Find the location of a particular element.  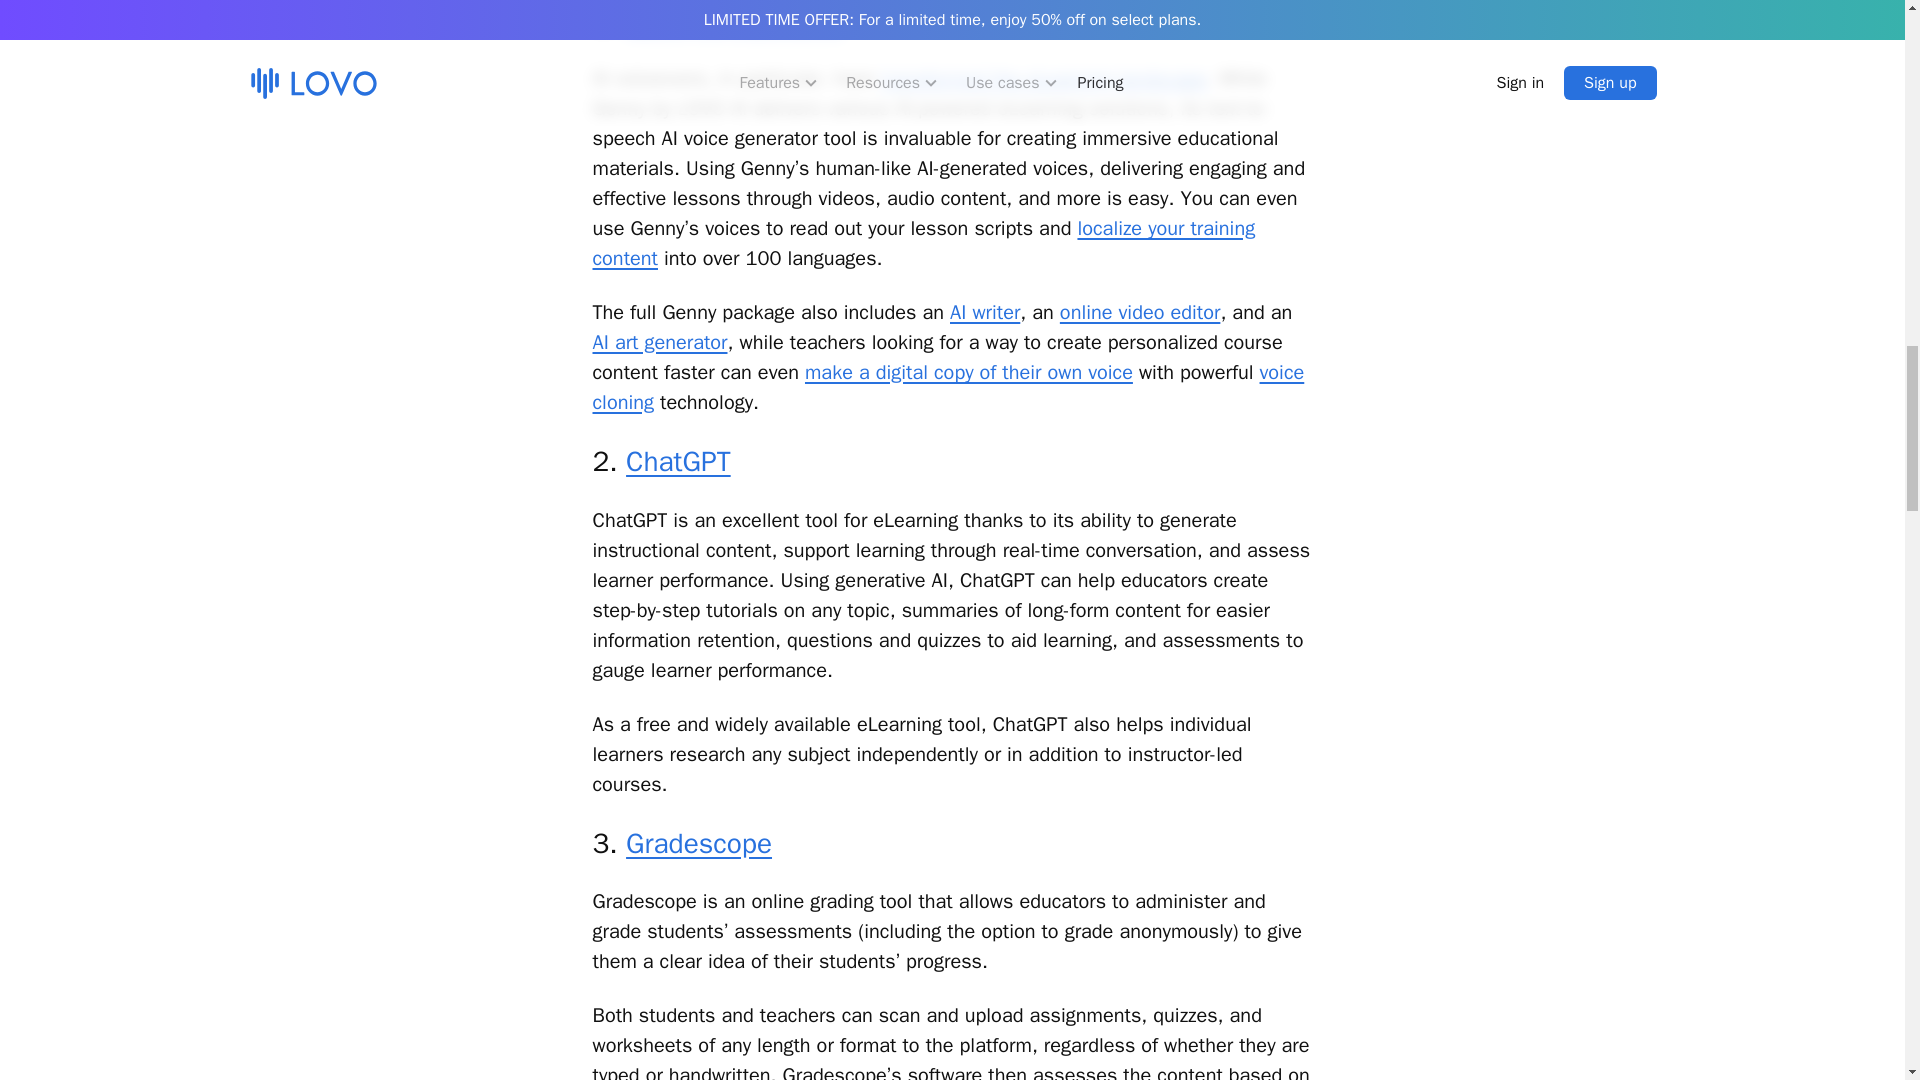

AI art generator is located at coordinates (659, 342).